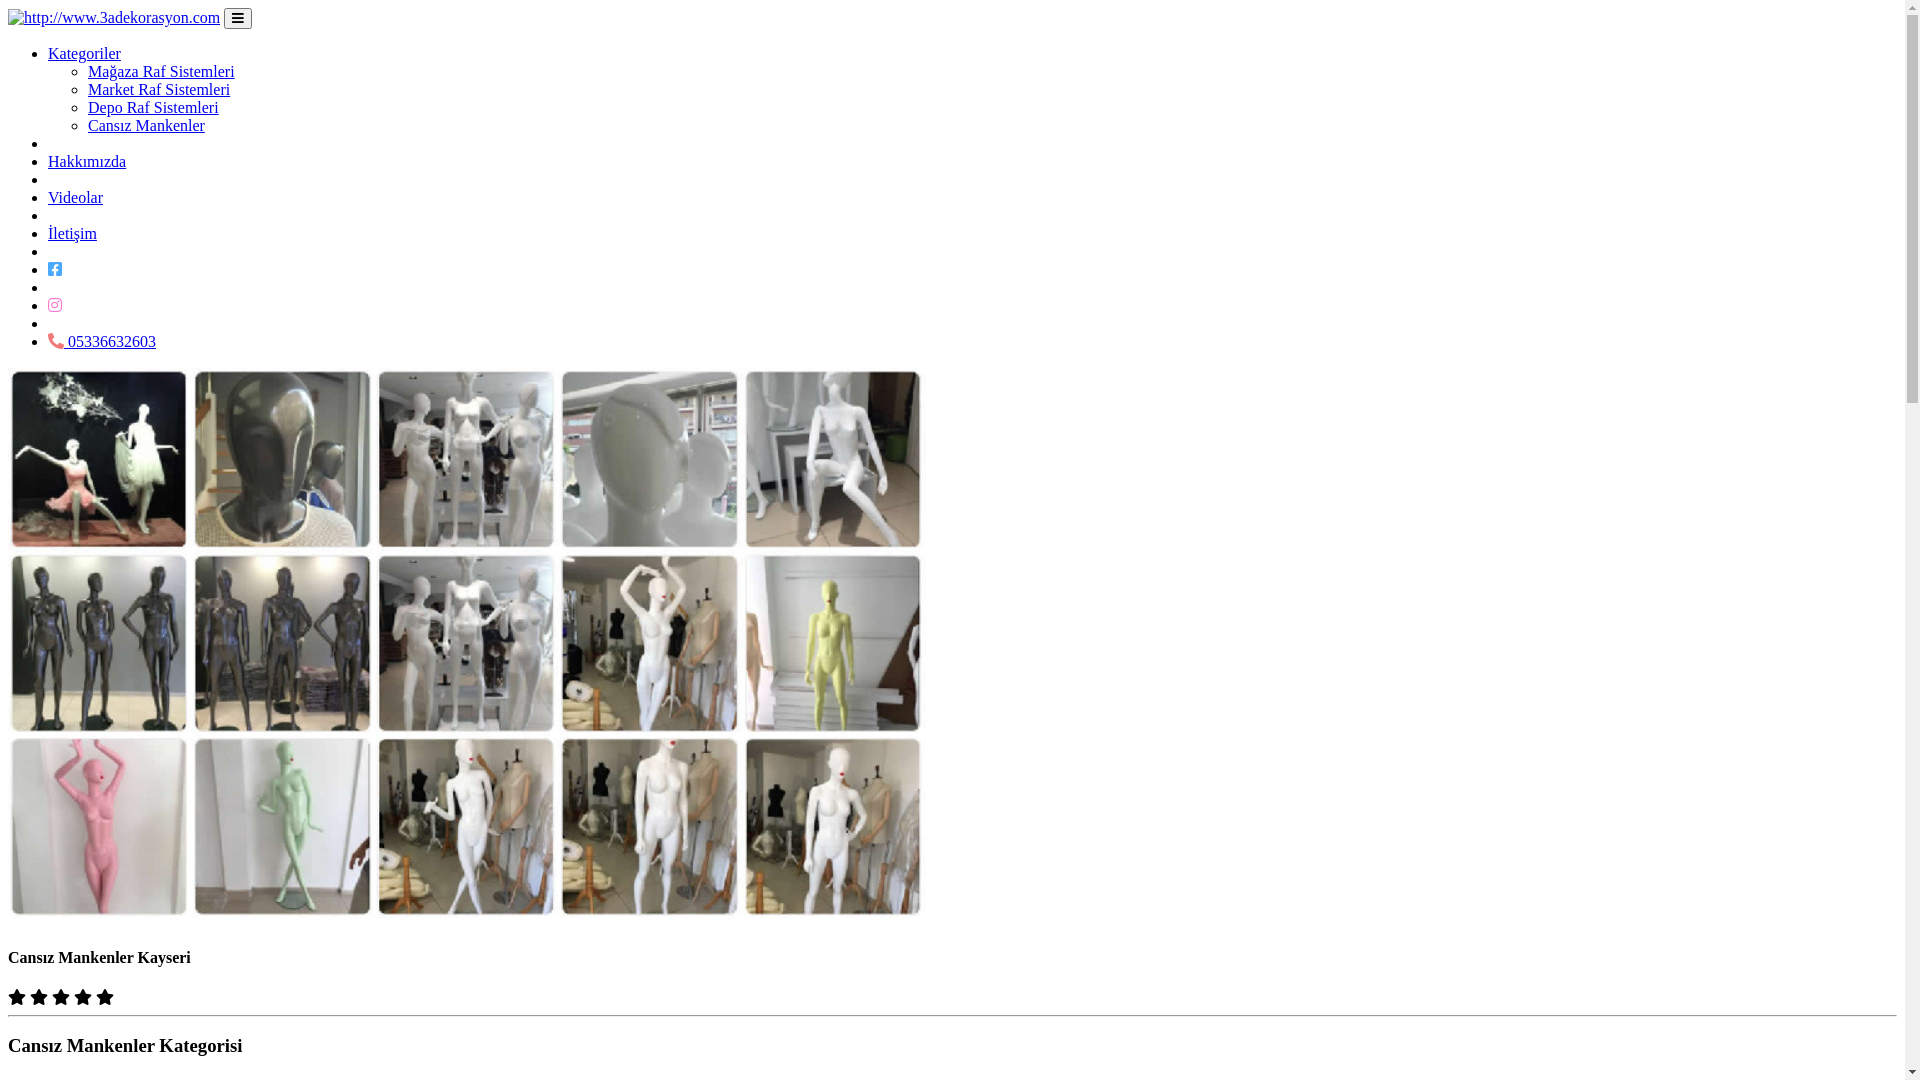 The height and width of the screenshot is (1080, 1920). I want to click on Videolar, so click(76, 198).